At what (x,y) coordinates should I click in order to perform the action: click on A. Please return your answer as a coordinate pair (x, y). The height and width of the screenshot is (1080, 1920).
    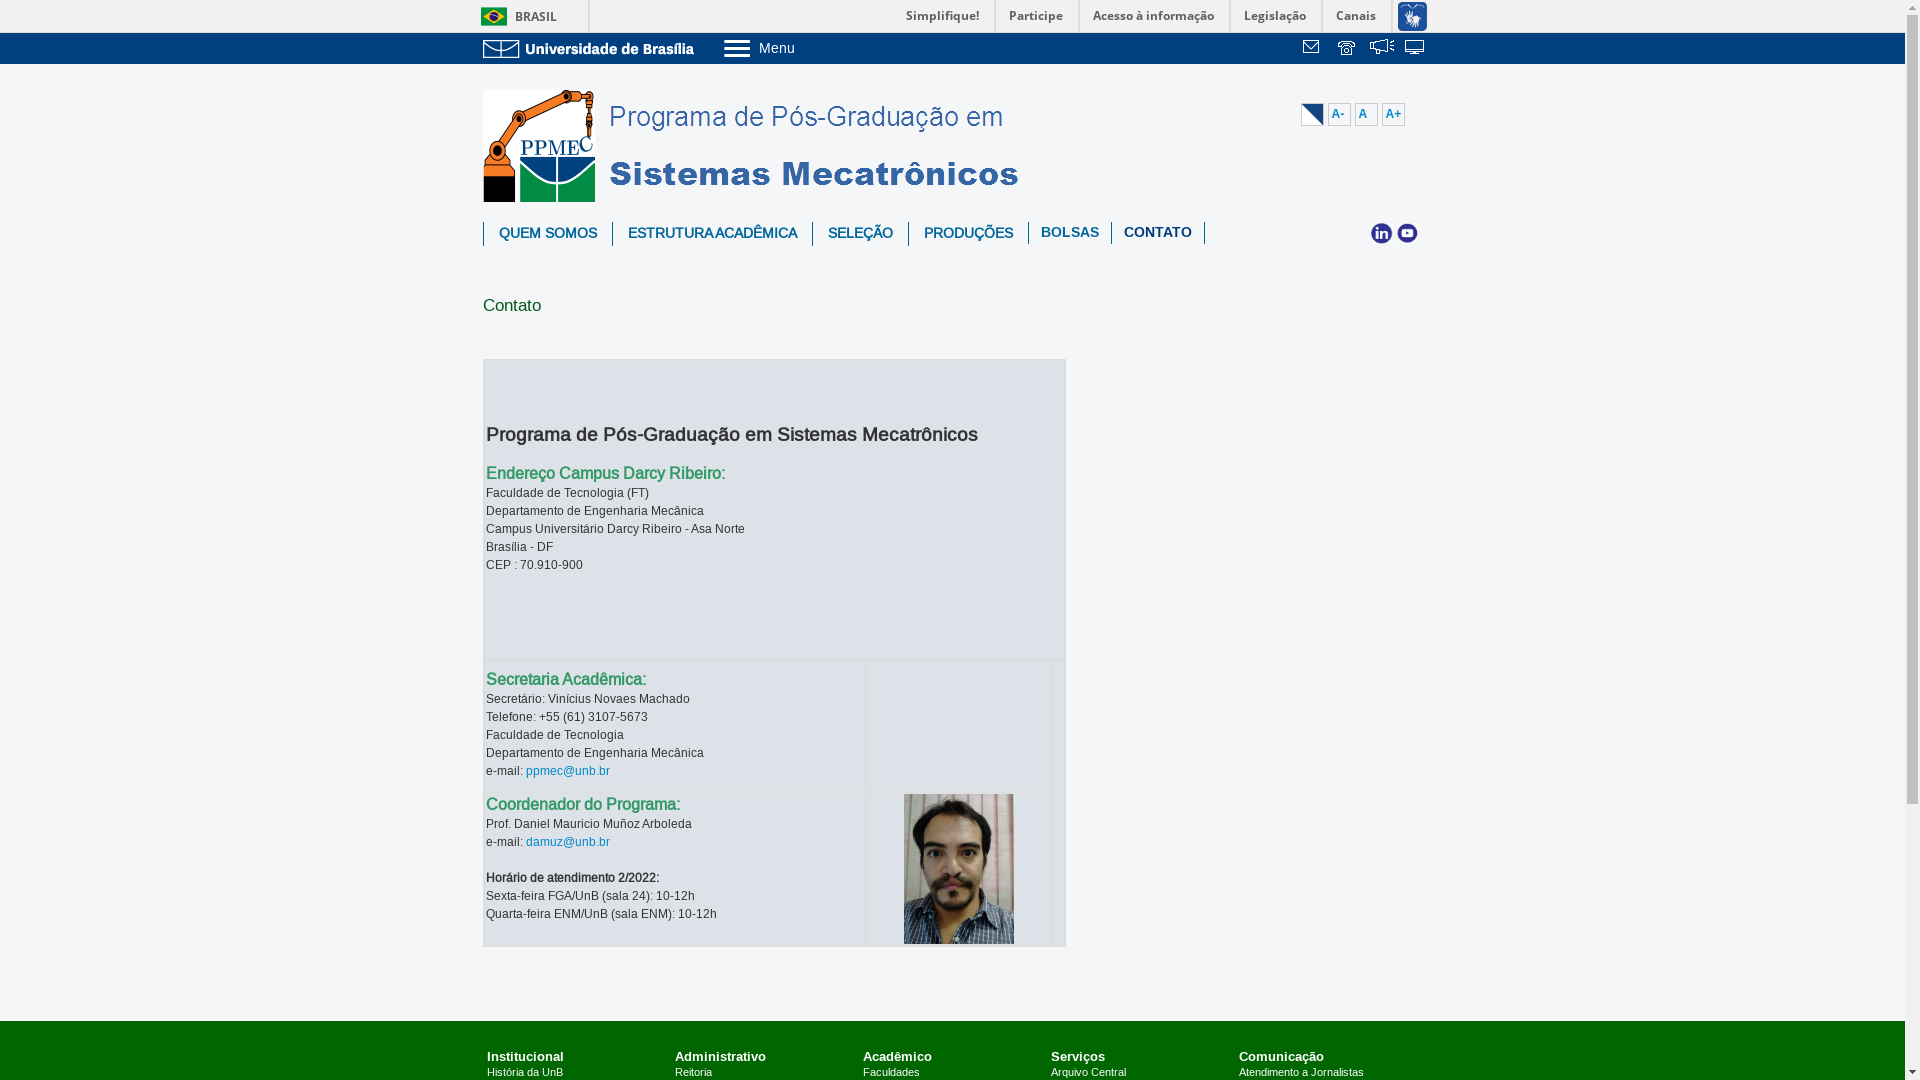
    Looking at the image, I should click on (1366, 114).